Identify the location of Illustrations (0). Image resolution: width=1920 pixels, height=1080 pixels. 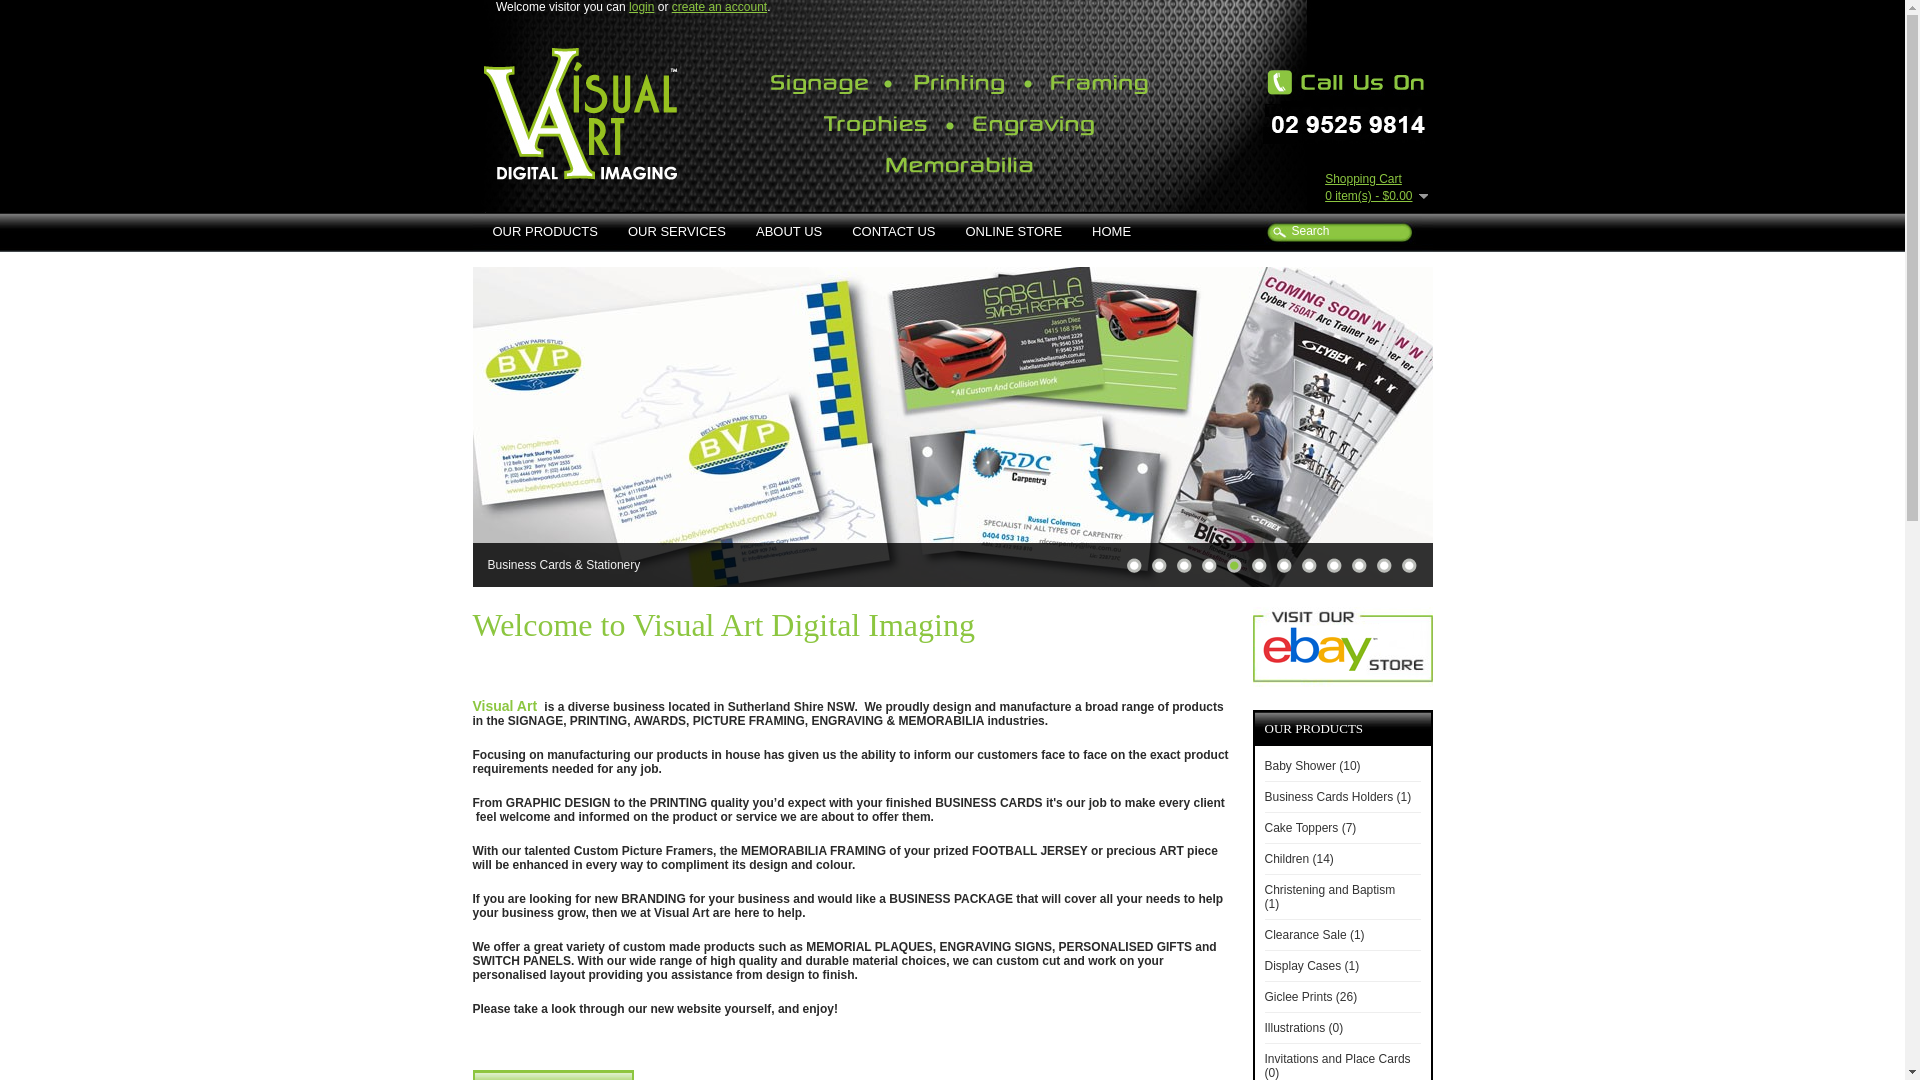
(1304, 1028).